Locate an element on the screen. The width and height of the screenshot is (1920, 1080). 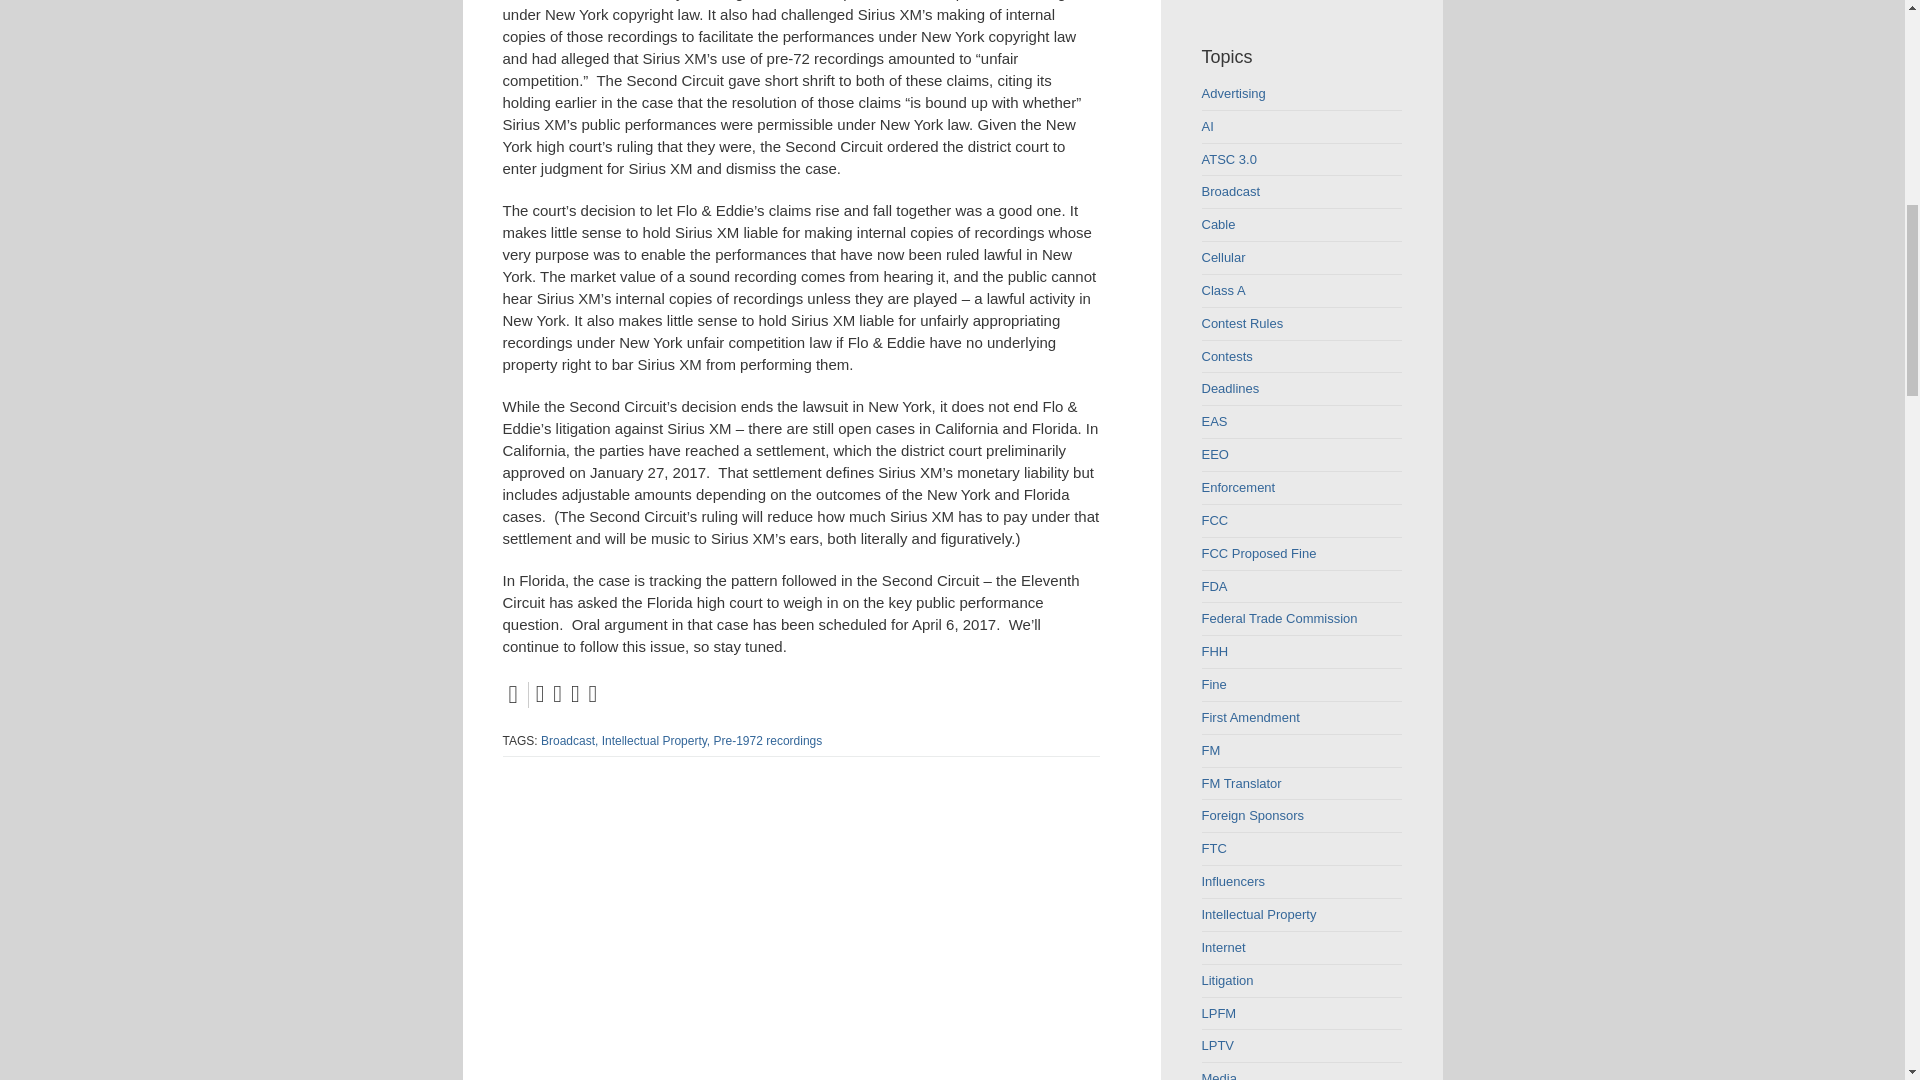
AI is located at coordinates (1301, 128).